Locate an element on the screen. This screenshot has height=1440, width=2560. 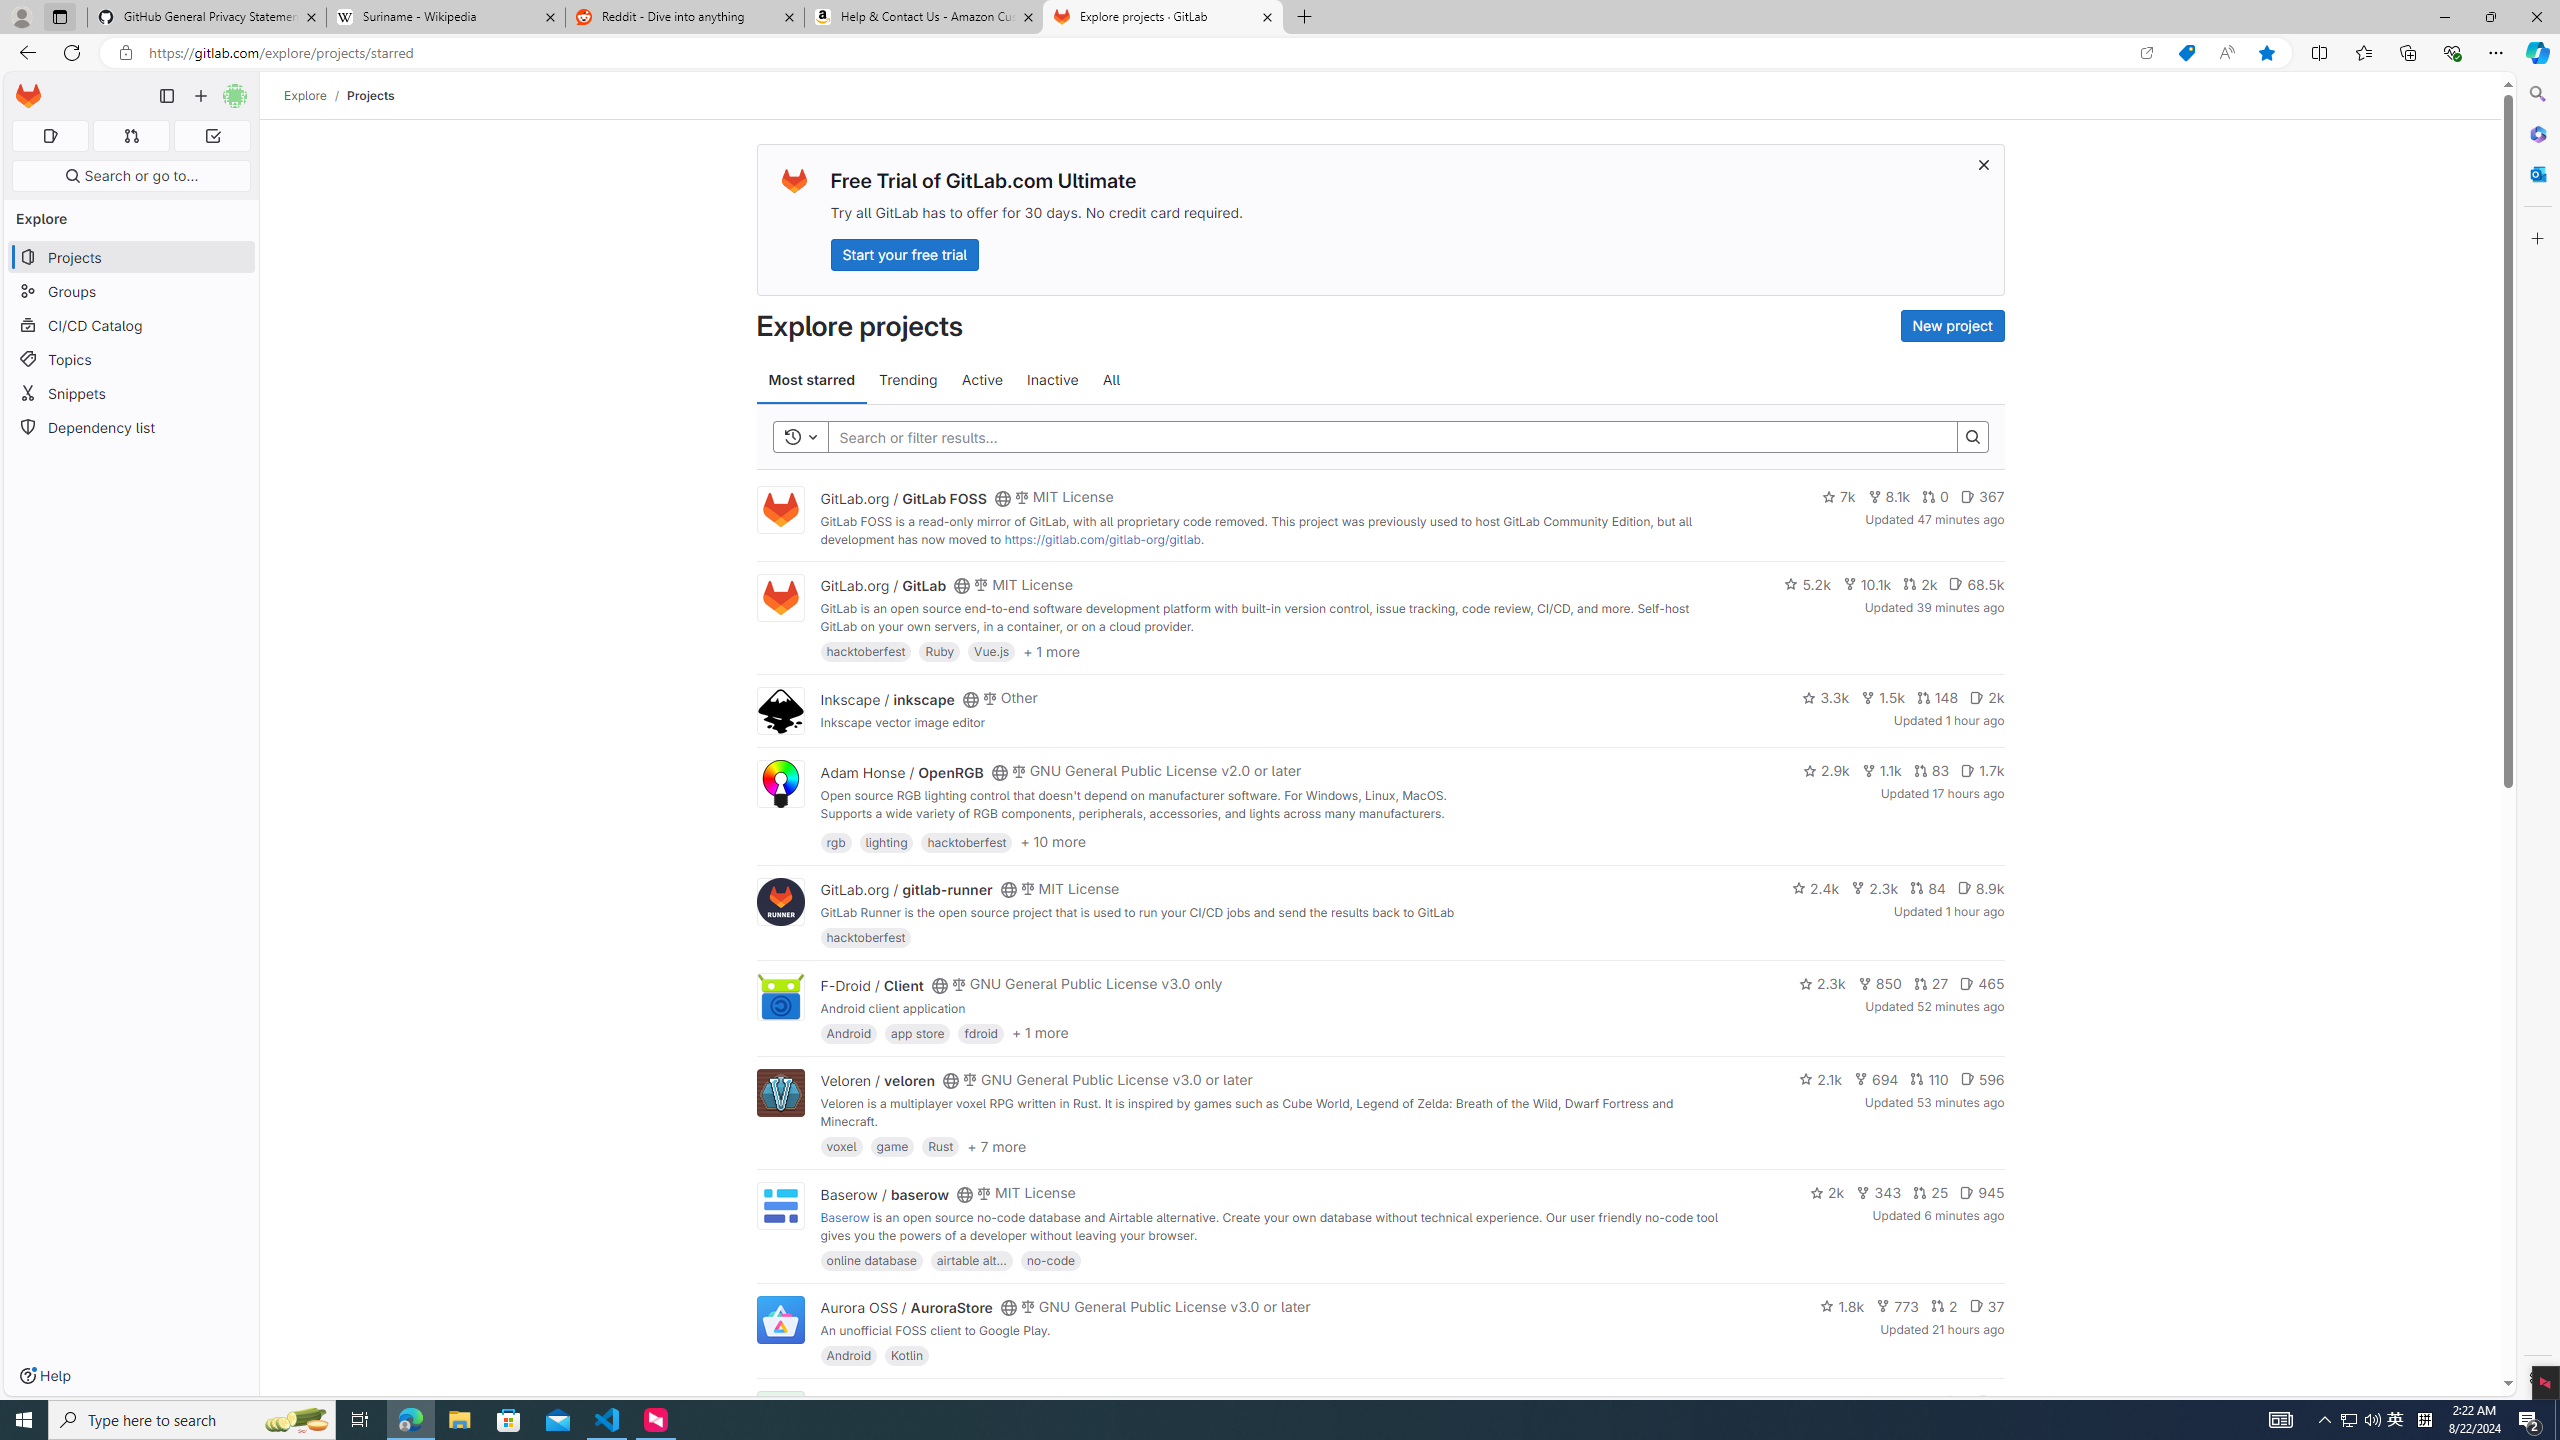
https://openrgb.org is located at coordinates (990, 831).